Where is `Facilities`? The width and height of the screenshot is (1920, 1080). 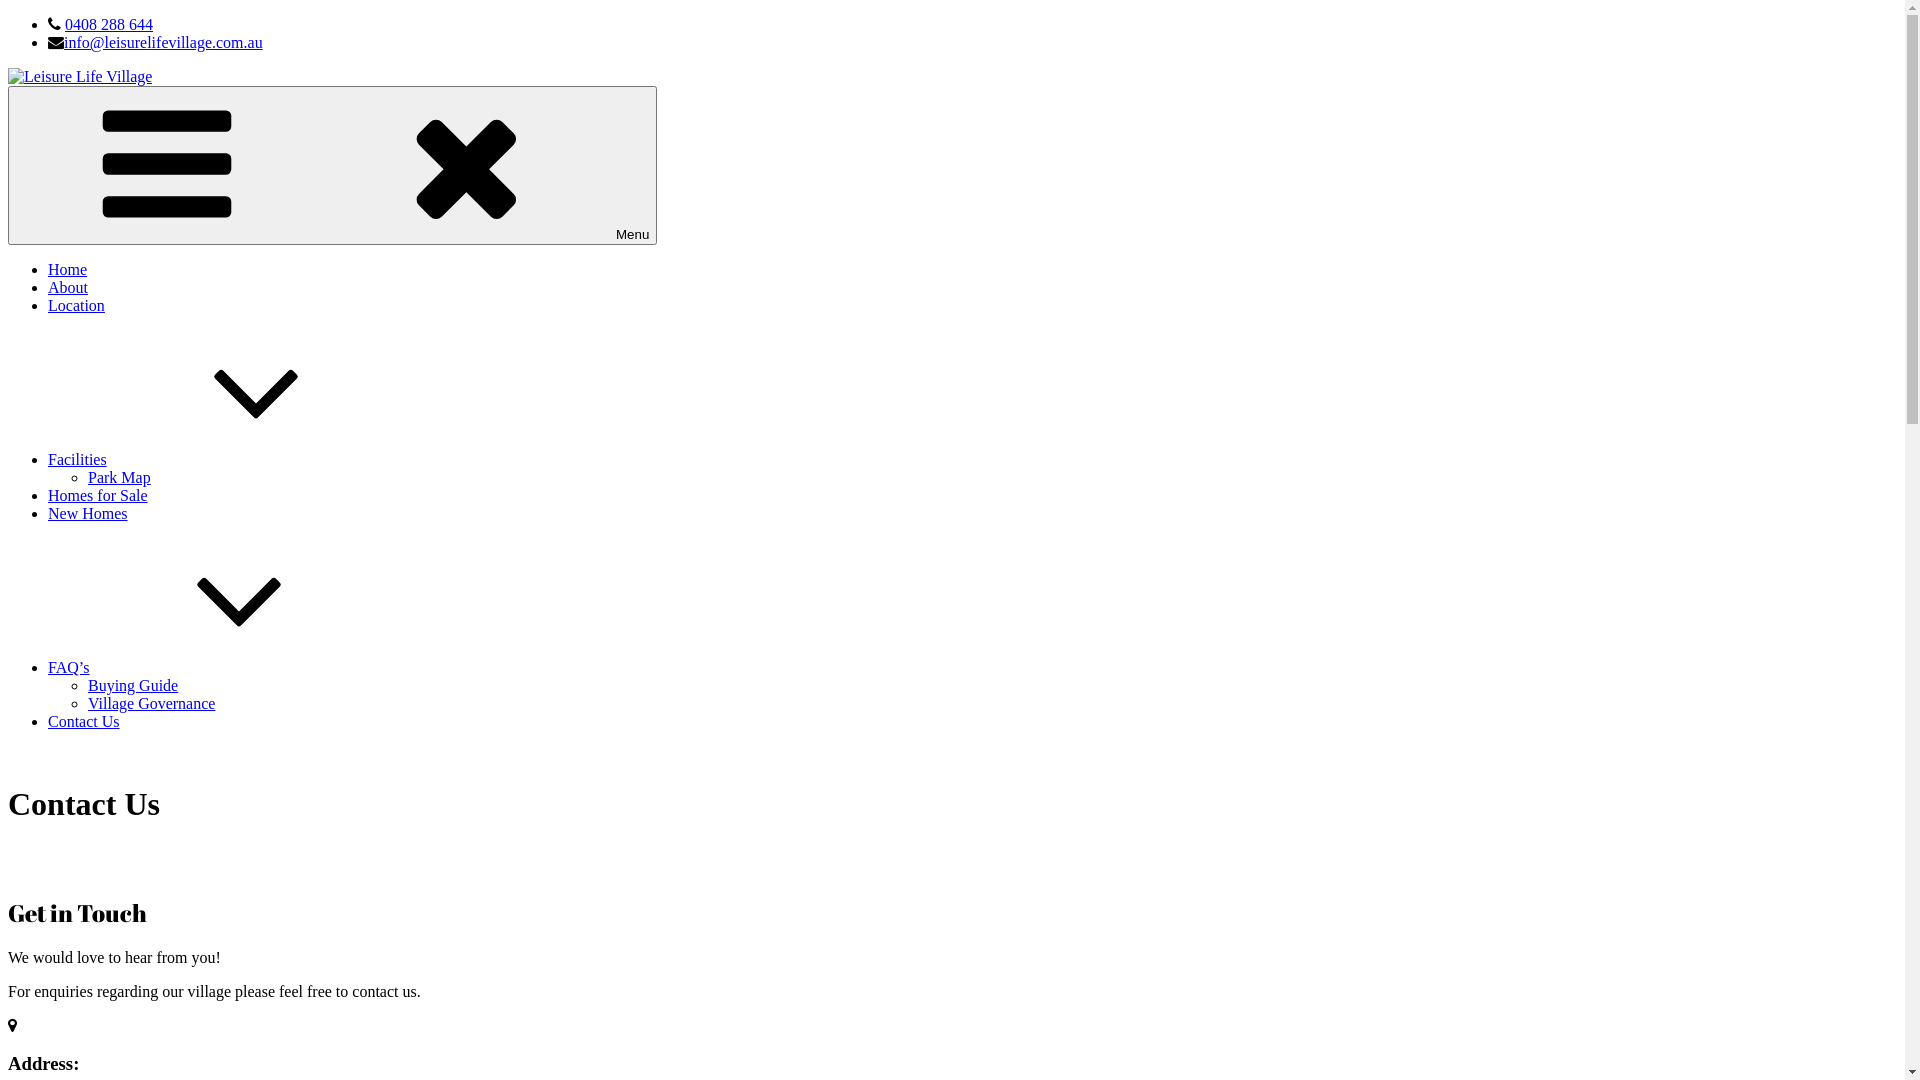 Facilities is located at coordinates (228, 460).